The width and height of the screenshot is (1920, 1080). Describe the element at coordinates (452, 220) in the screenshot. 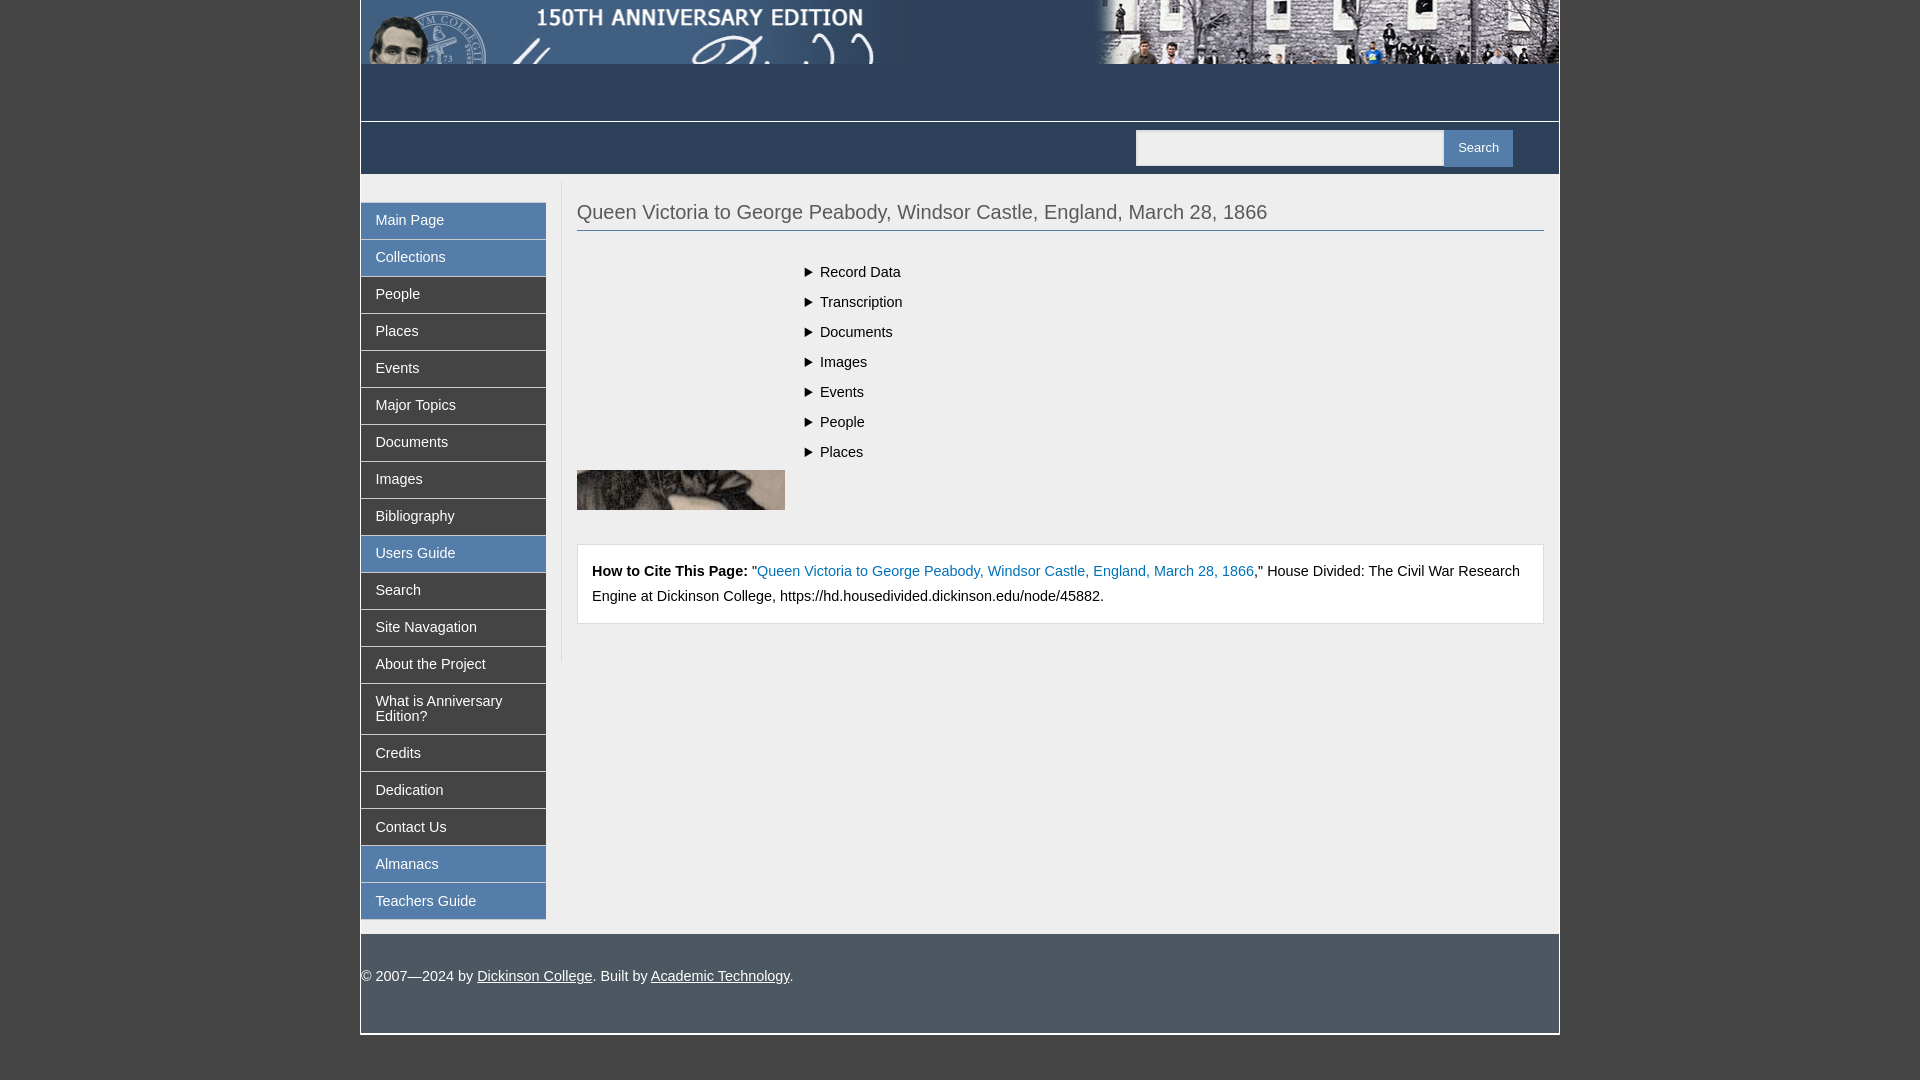

I see `Main Page` at that location.